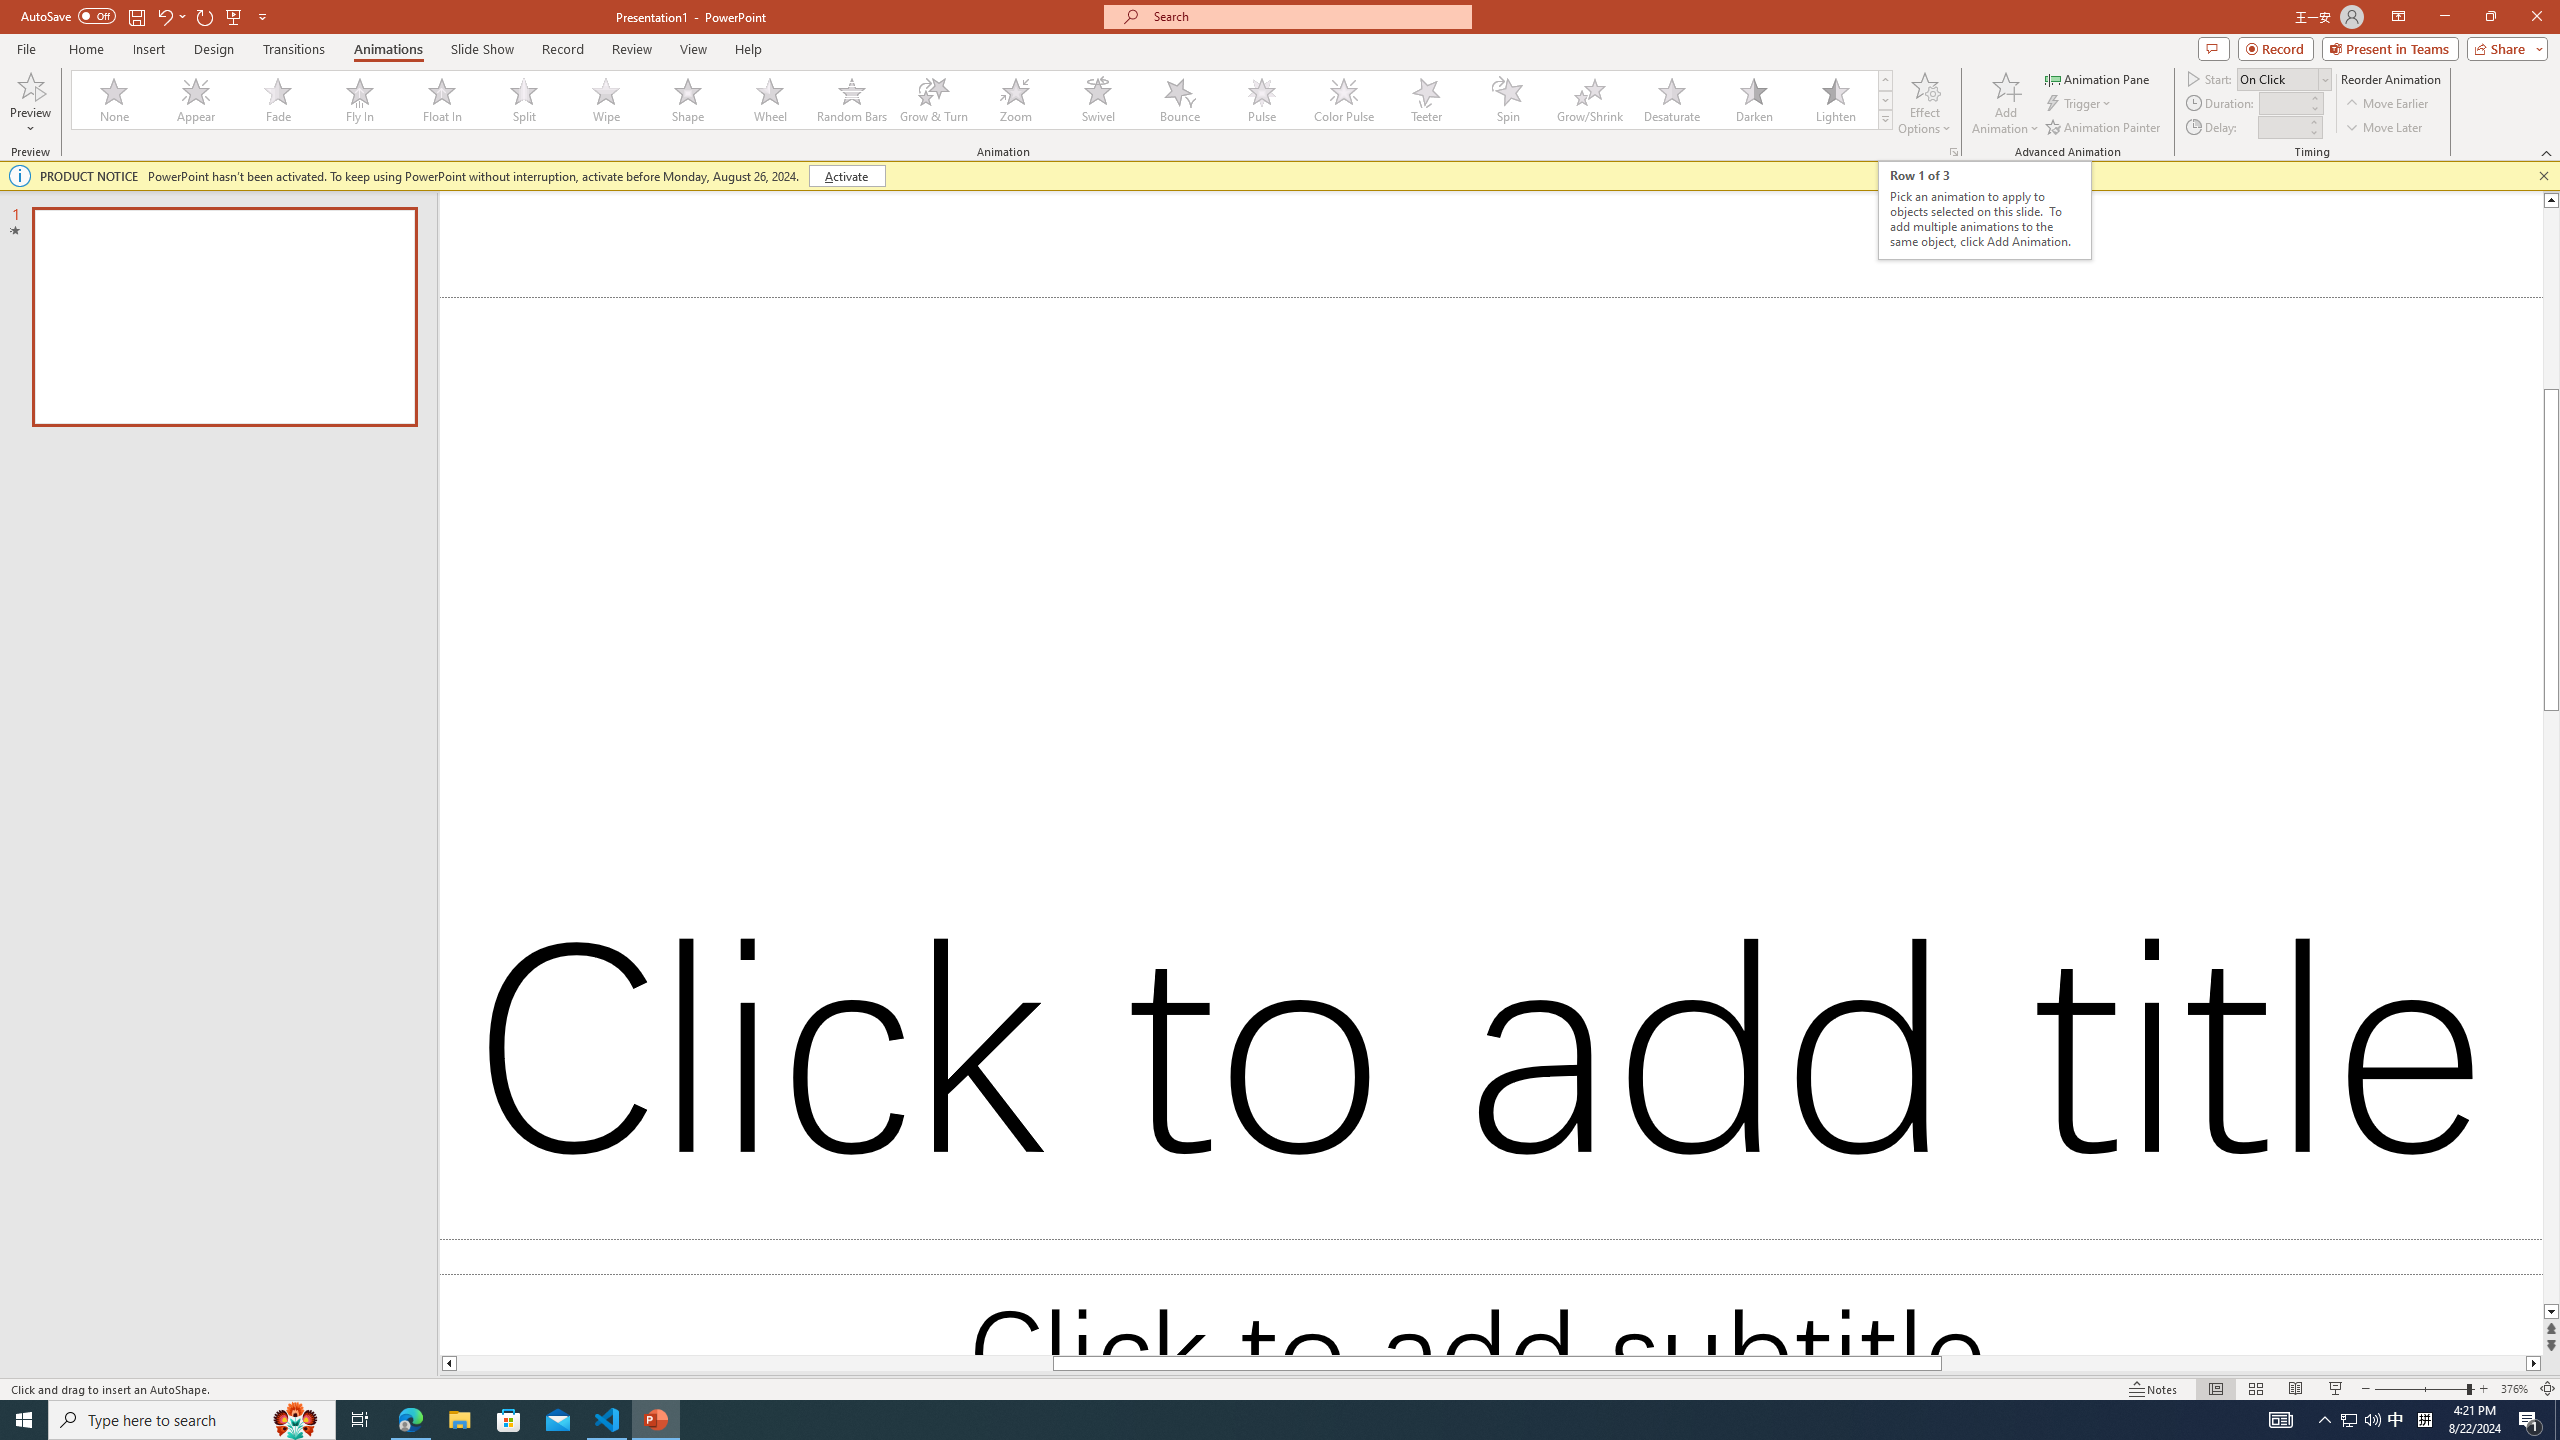 This screenshot has width=2560, height=1440. I want to click on Microsoft search, so click(1306, 16).